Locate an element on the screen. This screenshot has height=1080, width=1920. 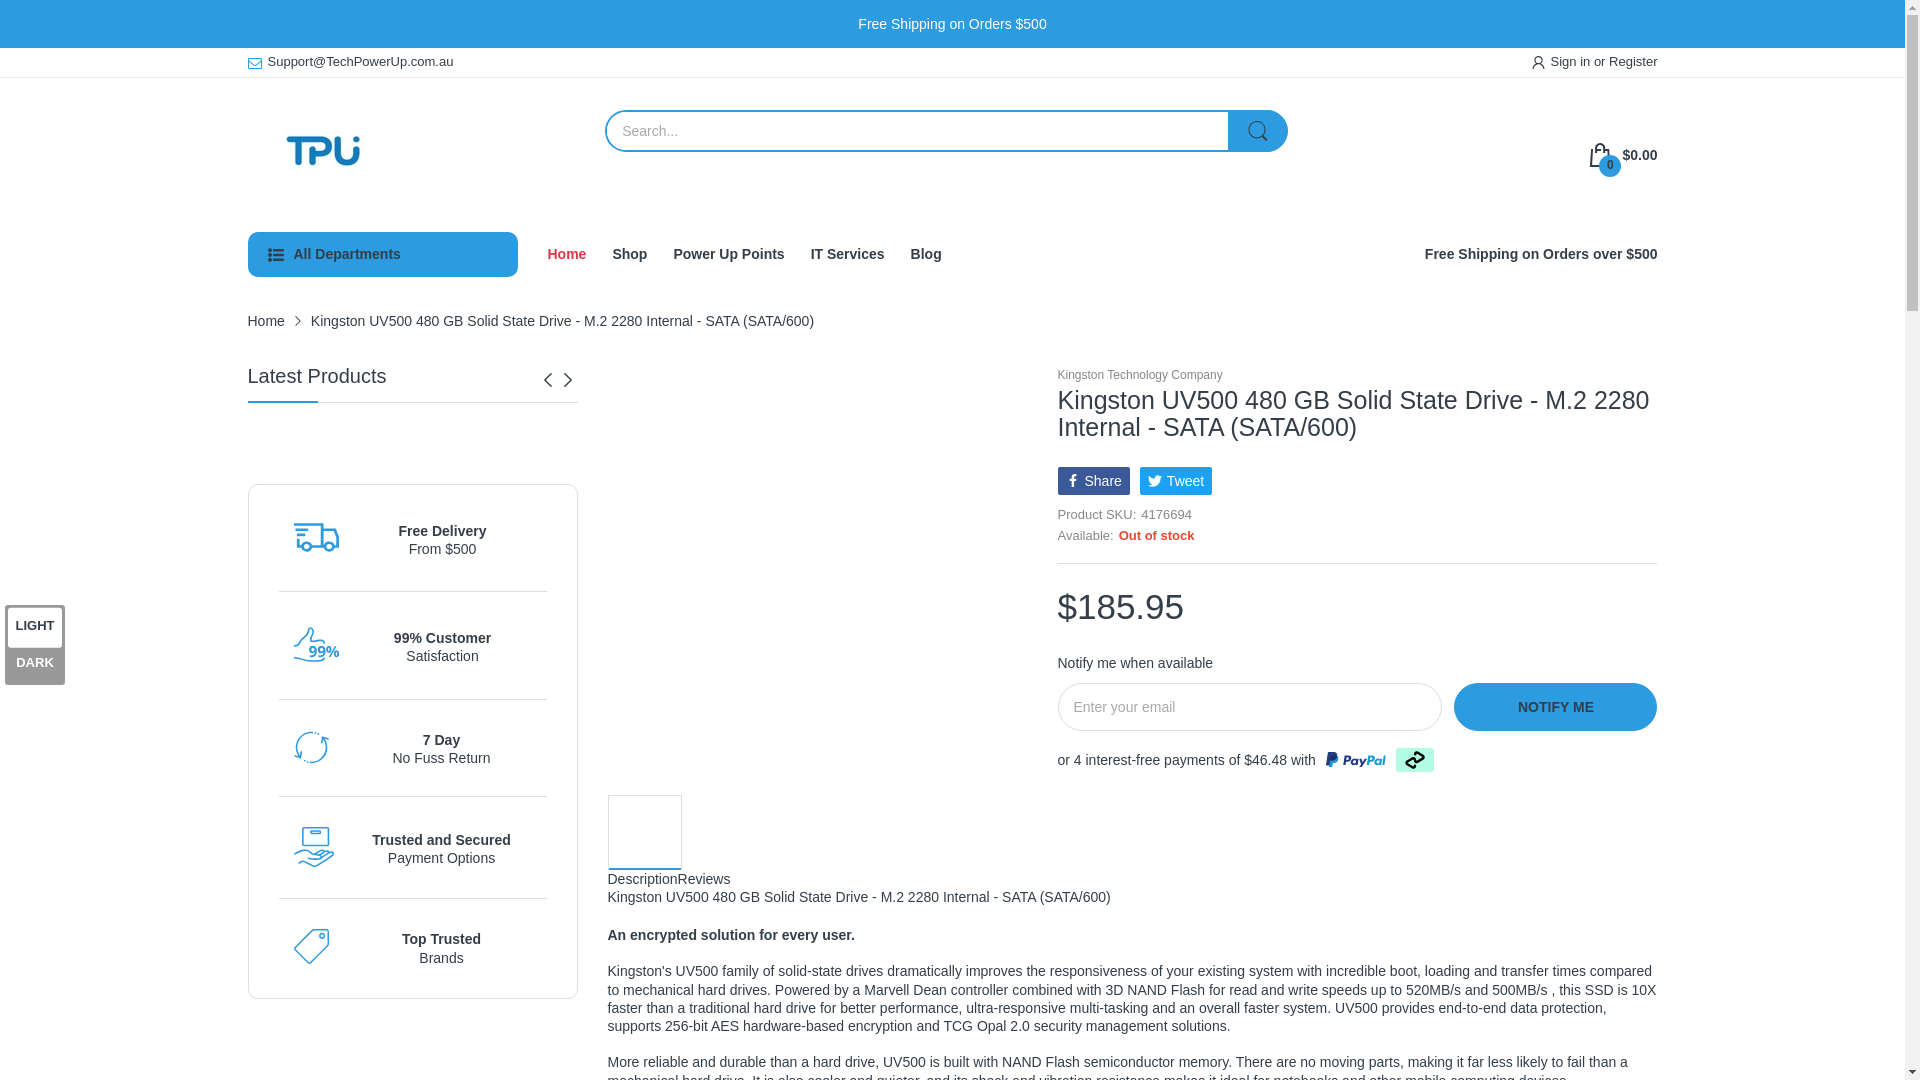
Tweet is located at coordinates (1176, 480).